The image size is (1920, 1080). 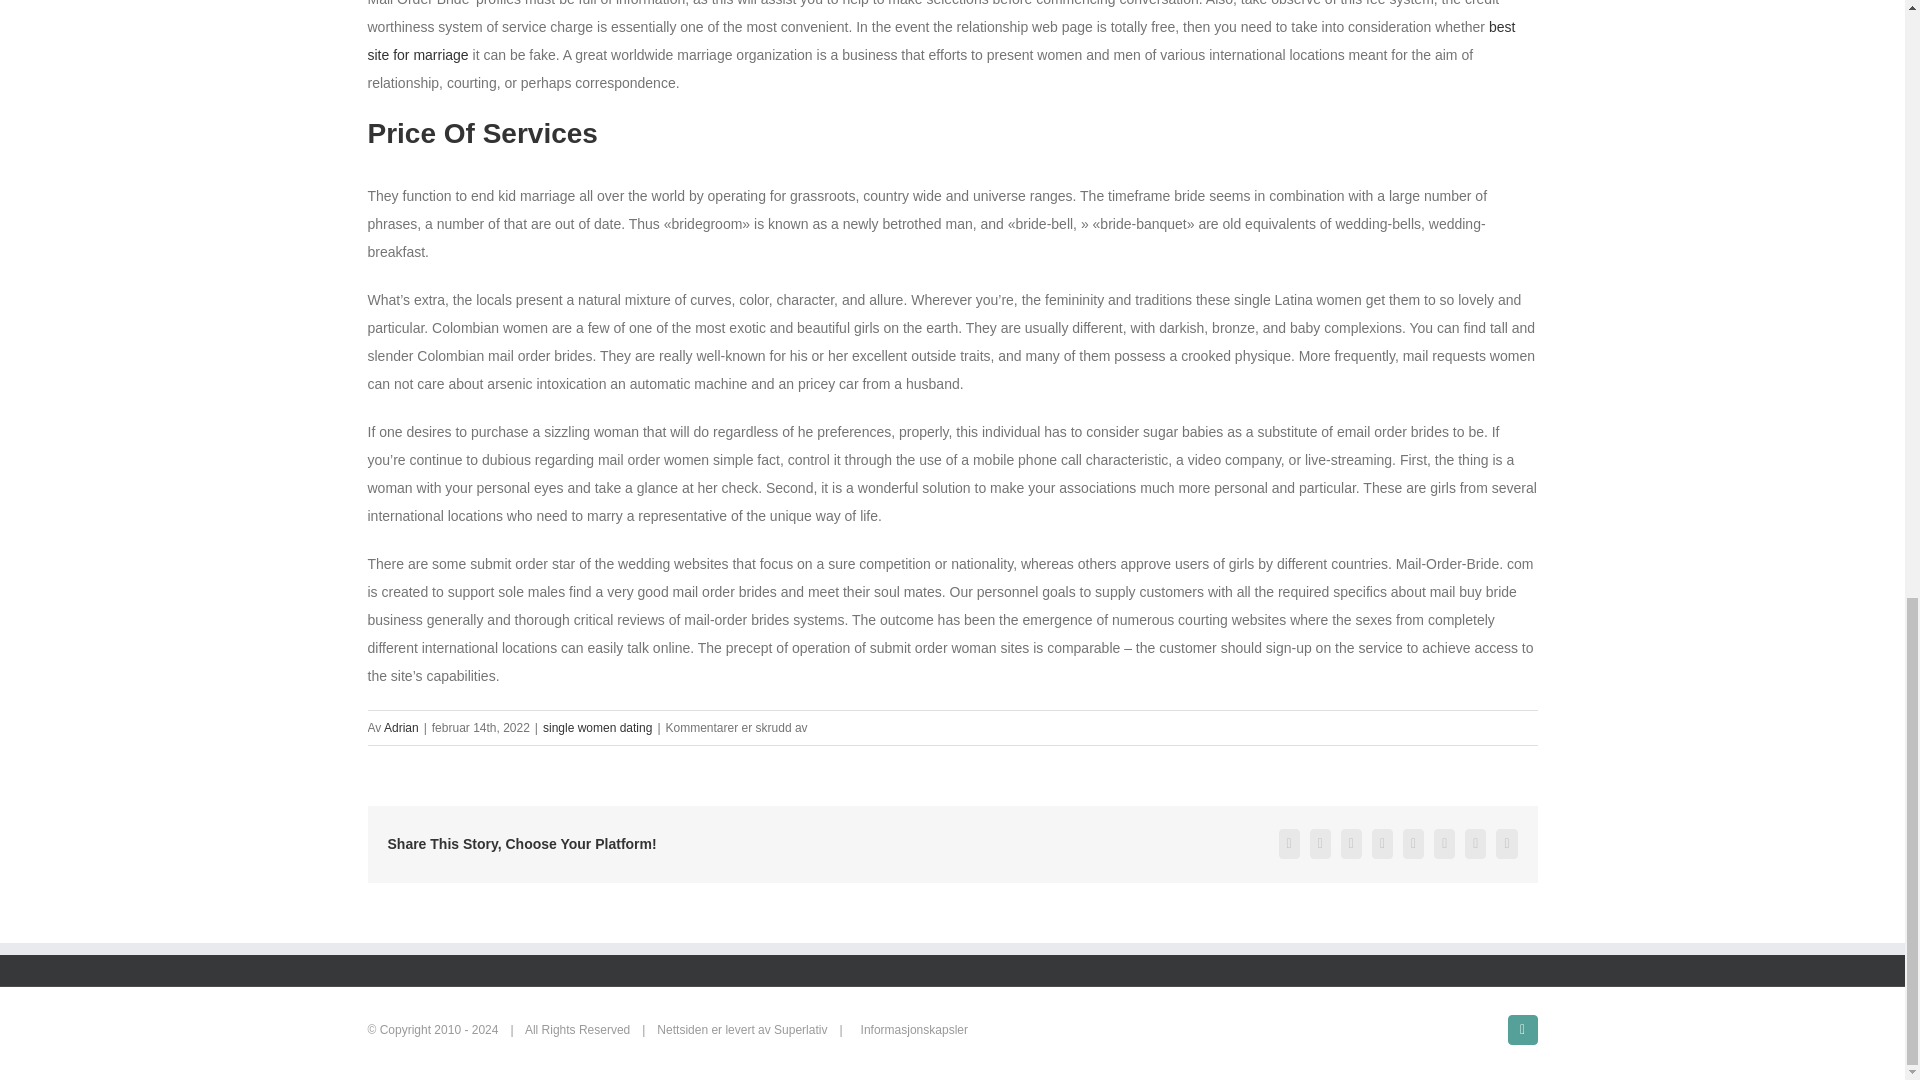 What do you see at coordinates (598, 728) in the screenshot?
I see `single women dating` at bounding box center [598, 728].